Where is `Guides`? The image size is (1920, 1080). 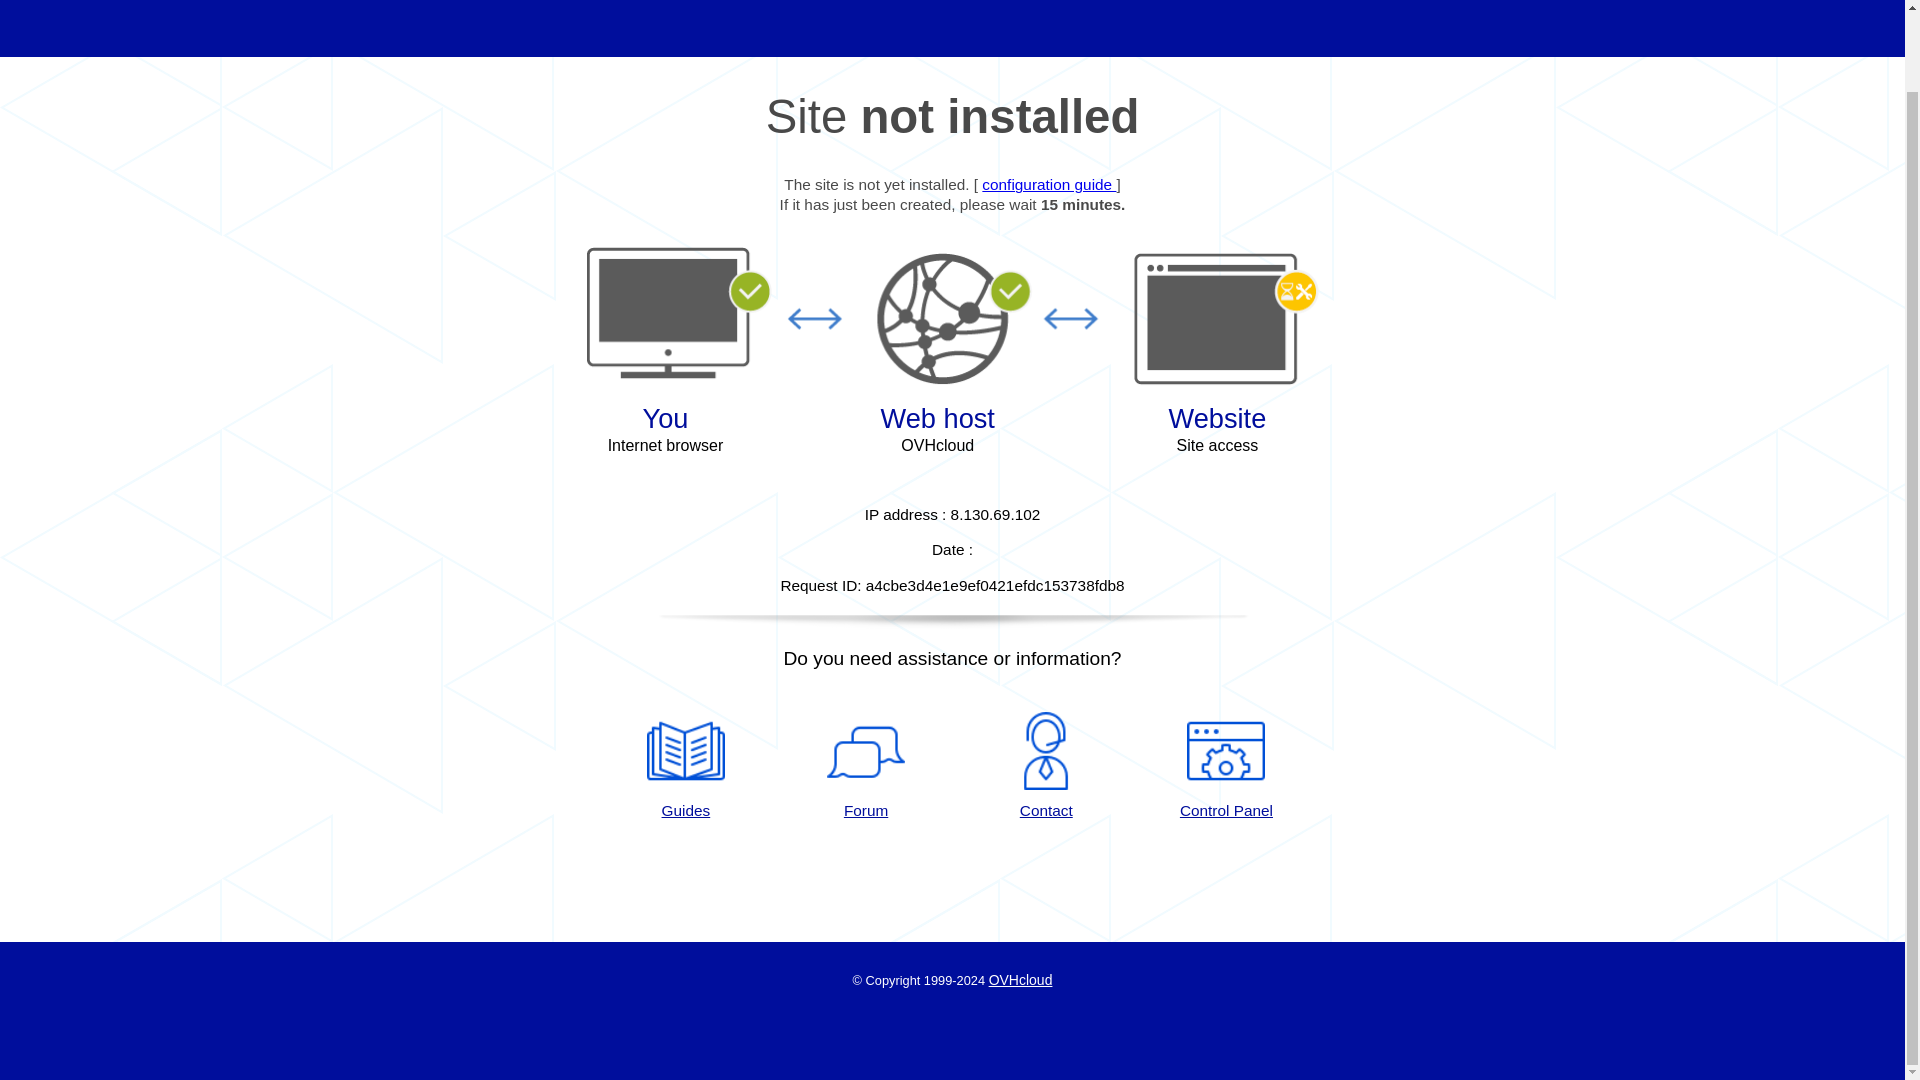
Guides is located at coordinates (685, 766).